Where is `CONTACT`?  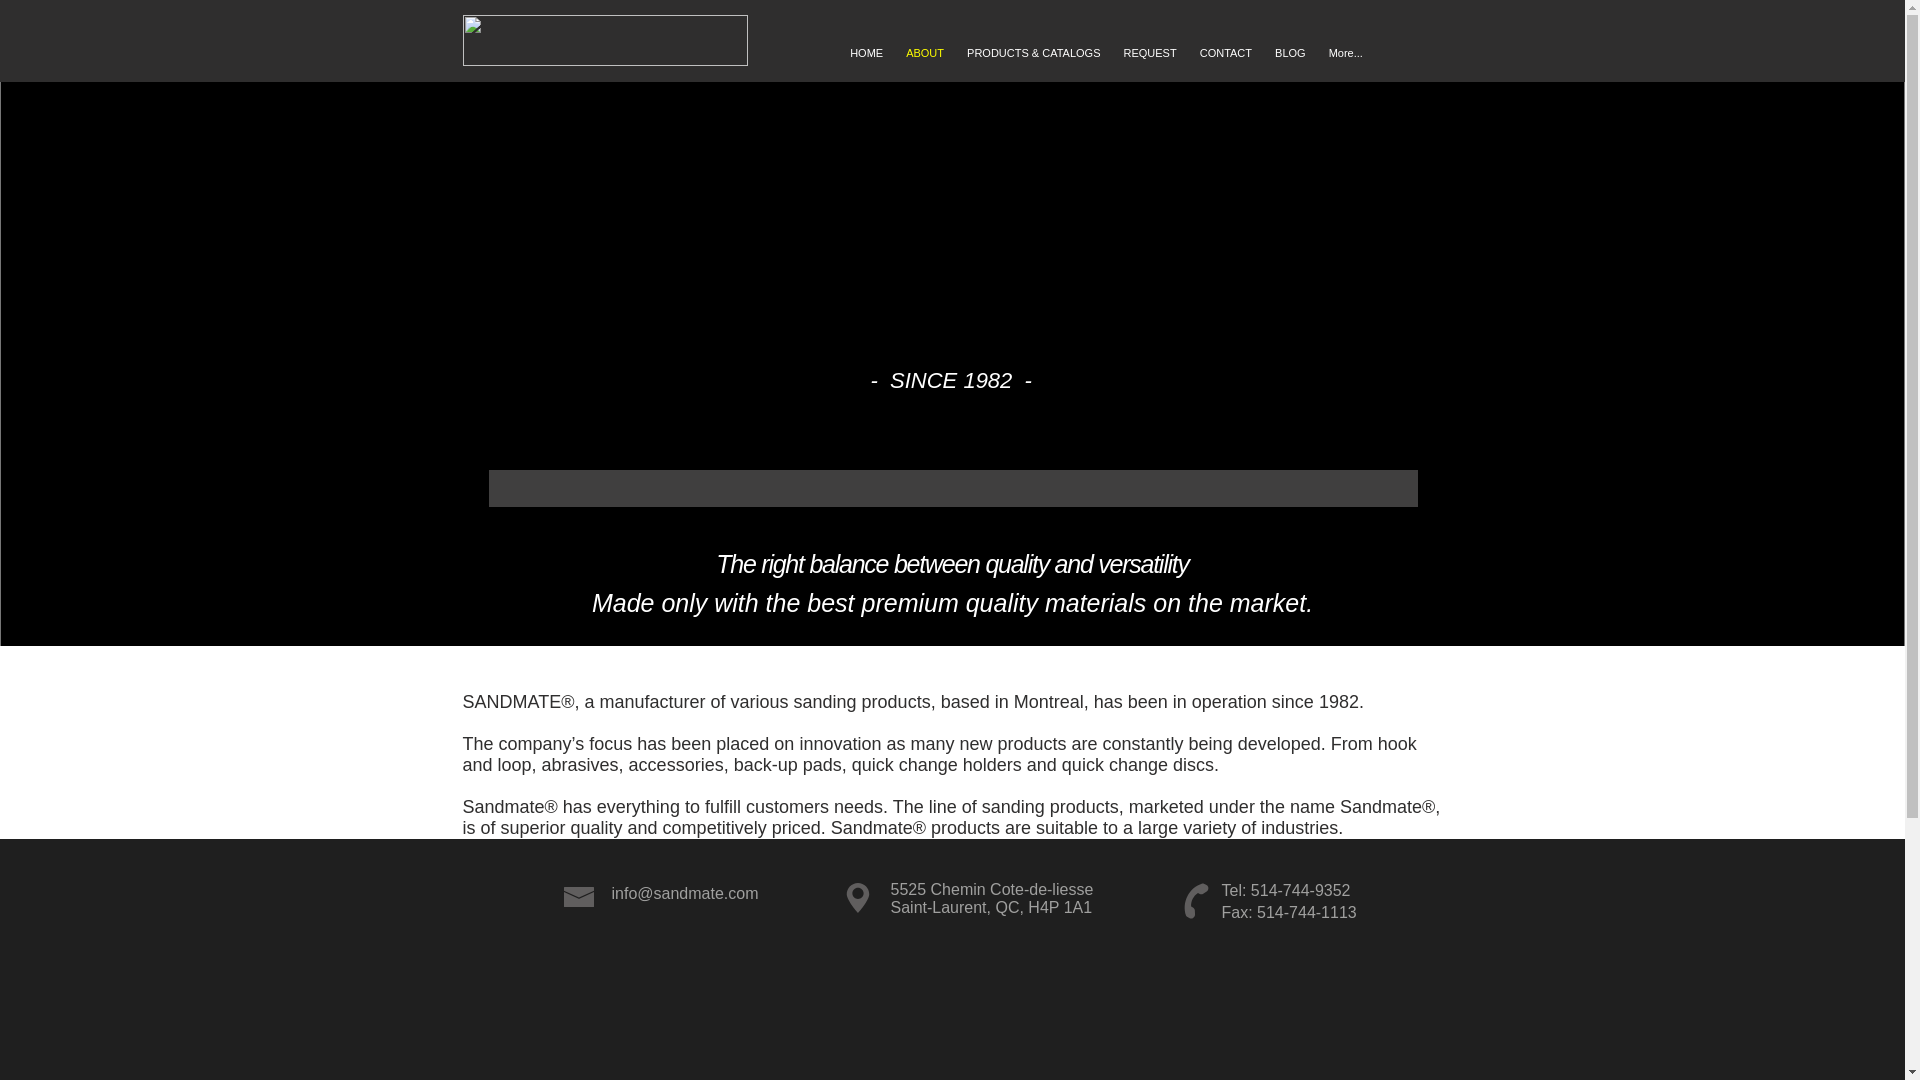 CONTACT is located at coordinates (1226, 64).